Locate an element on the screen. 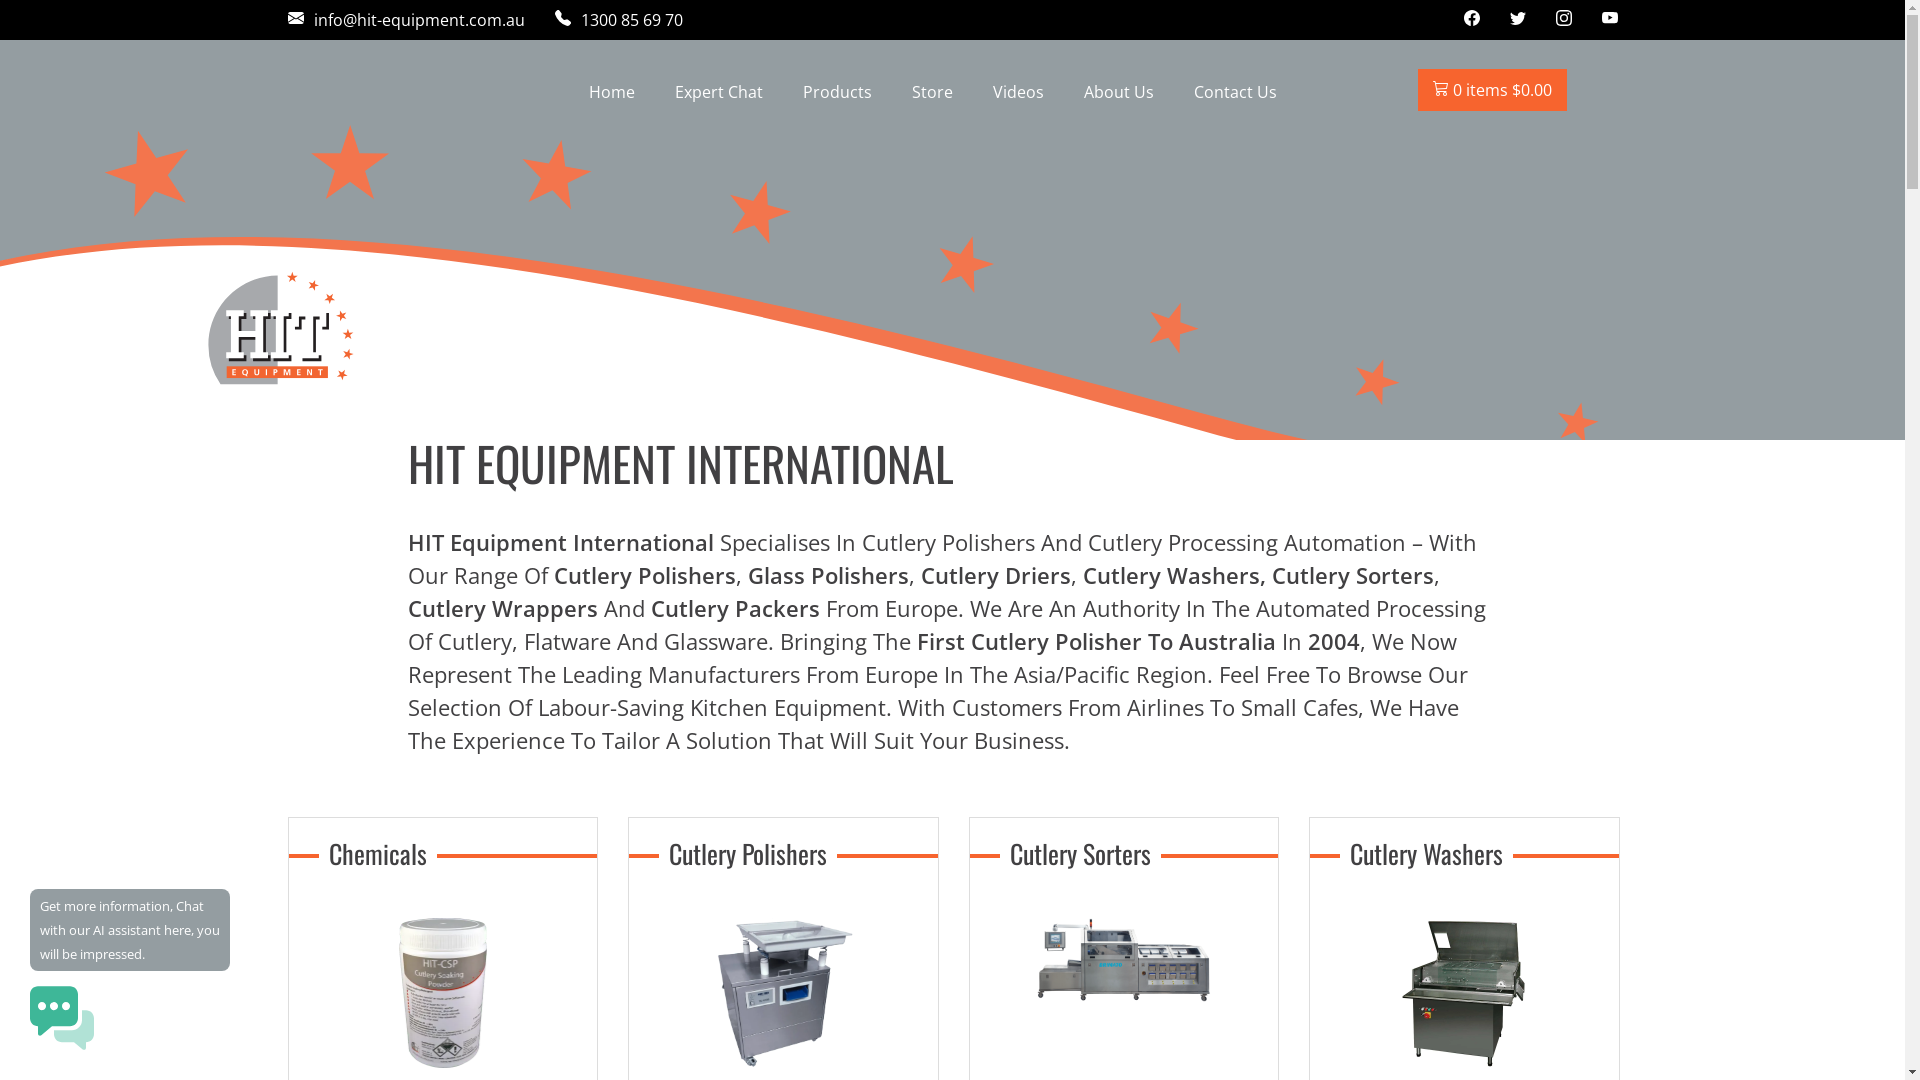 The image size is (1920, 1080). Store is located at coordinates (932, 92).